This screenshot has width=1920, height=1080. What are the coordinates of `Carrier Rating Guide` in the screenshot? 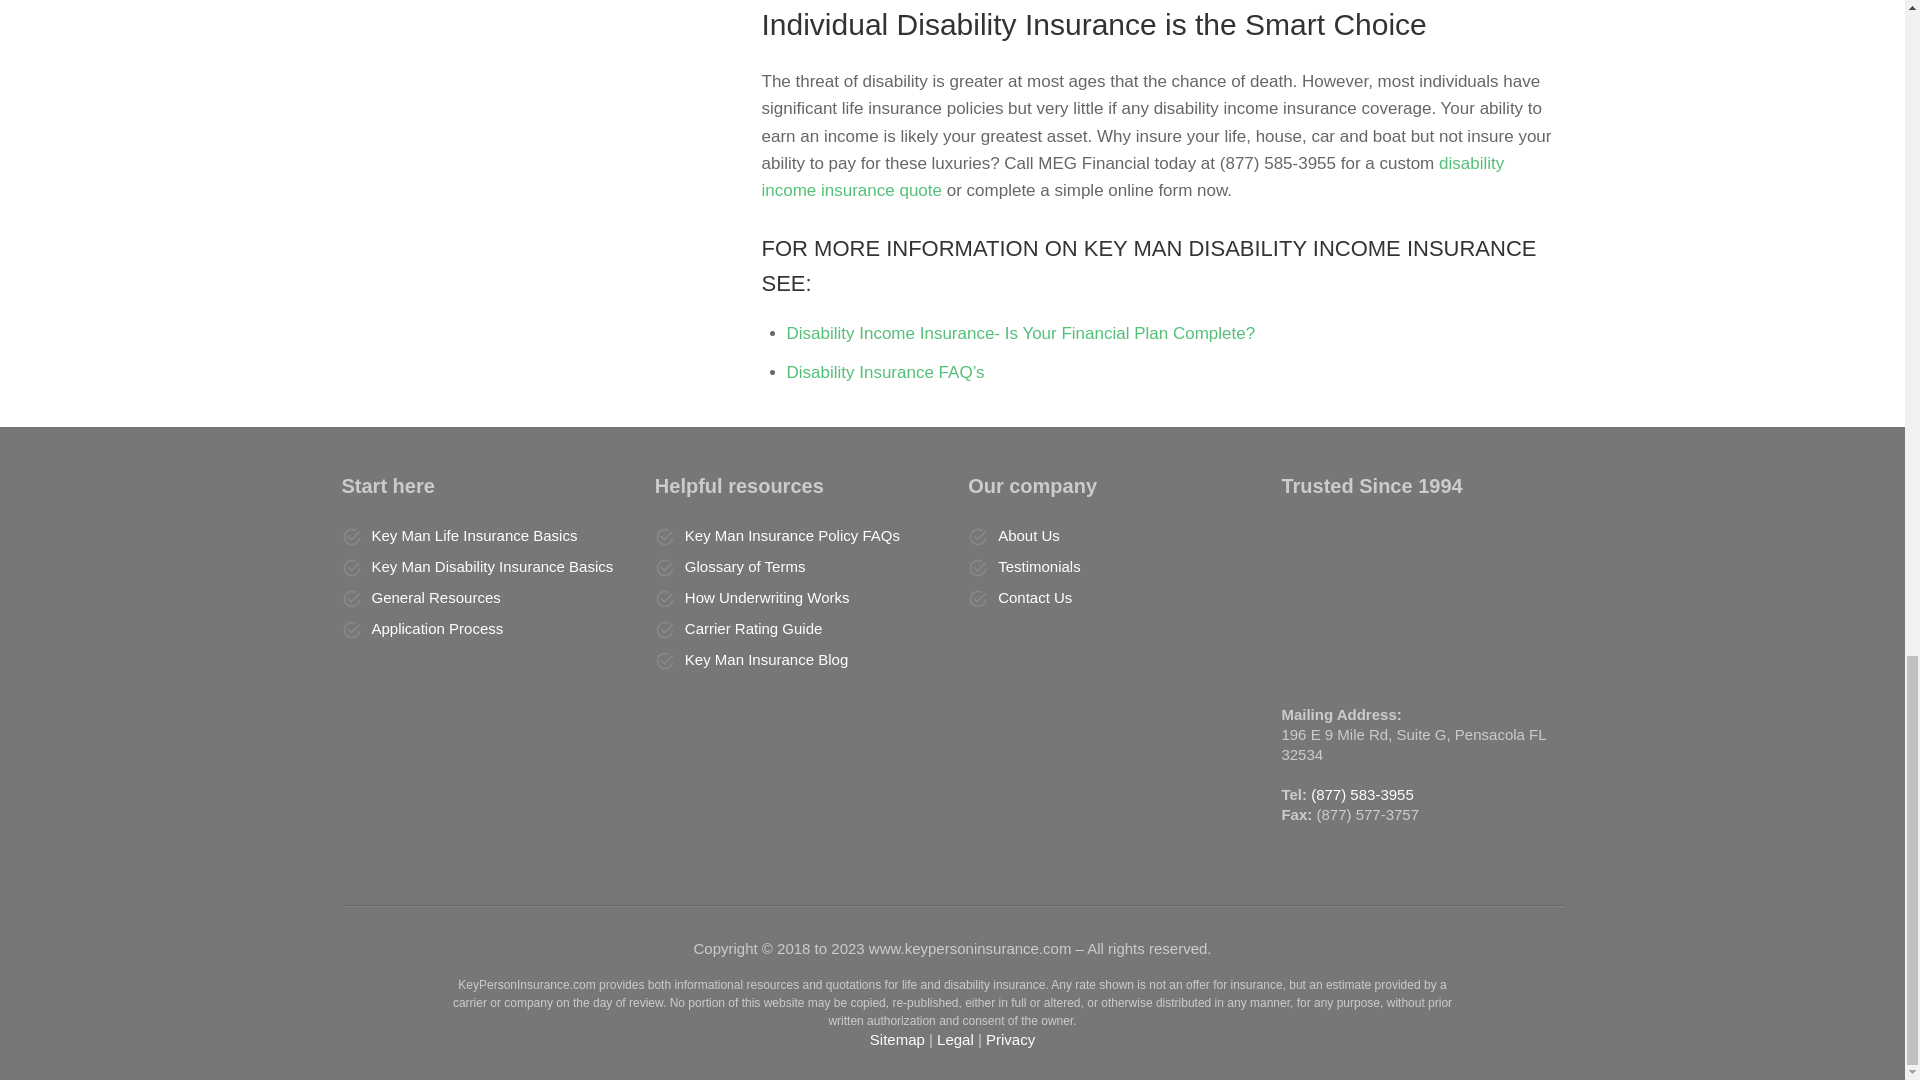 It's located at (754, 628).